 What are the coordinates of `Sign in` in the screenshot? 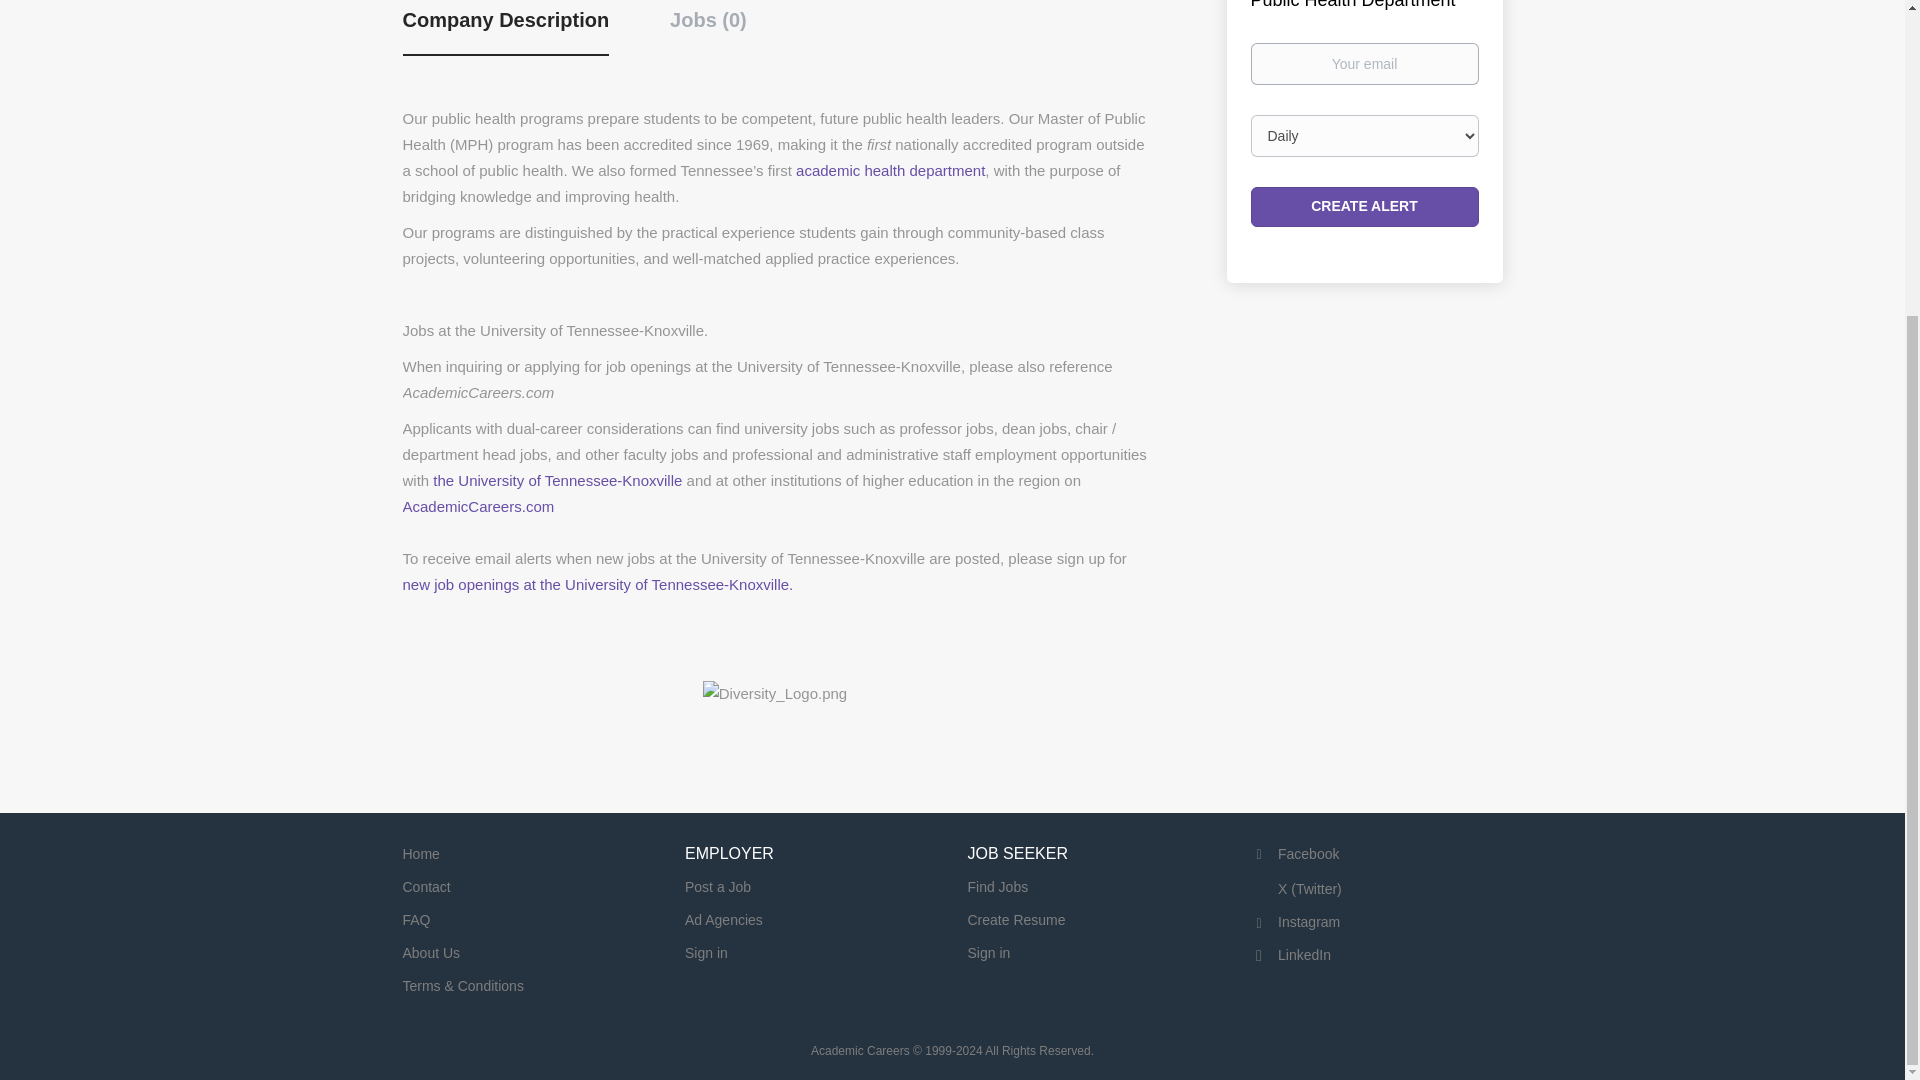 It's located at (989, 953).